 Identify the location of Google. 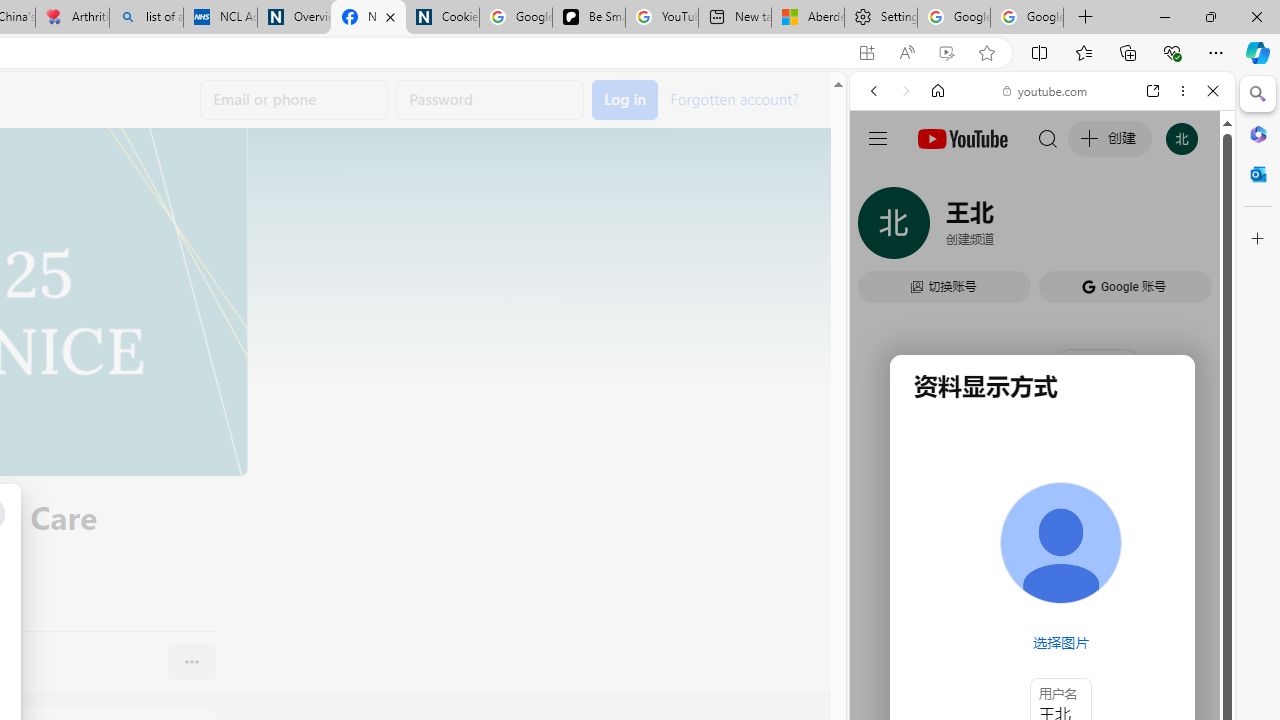
(948, 584).